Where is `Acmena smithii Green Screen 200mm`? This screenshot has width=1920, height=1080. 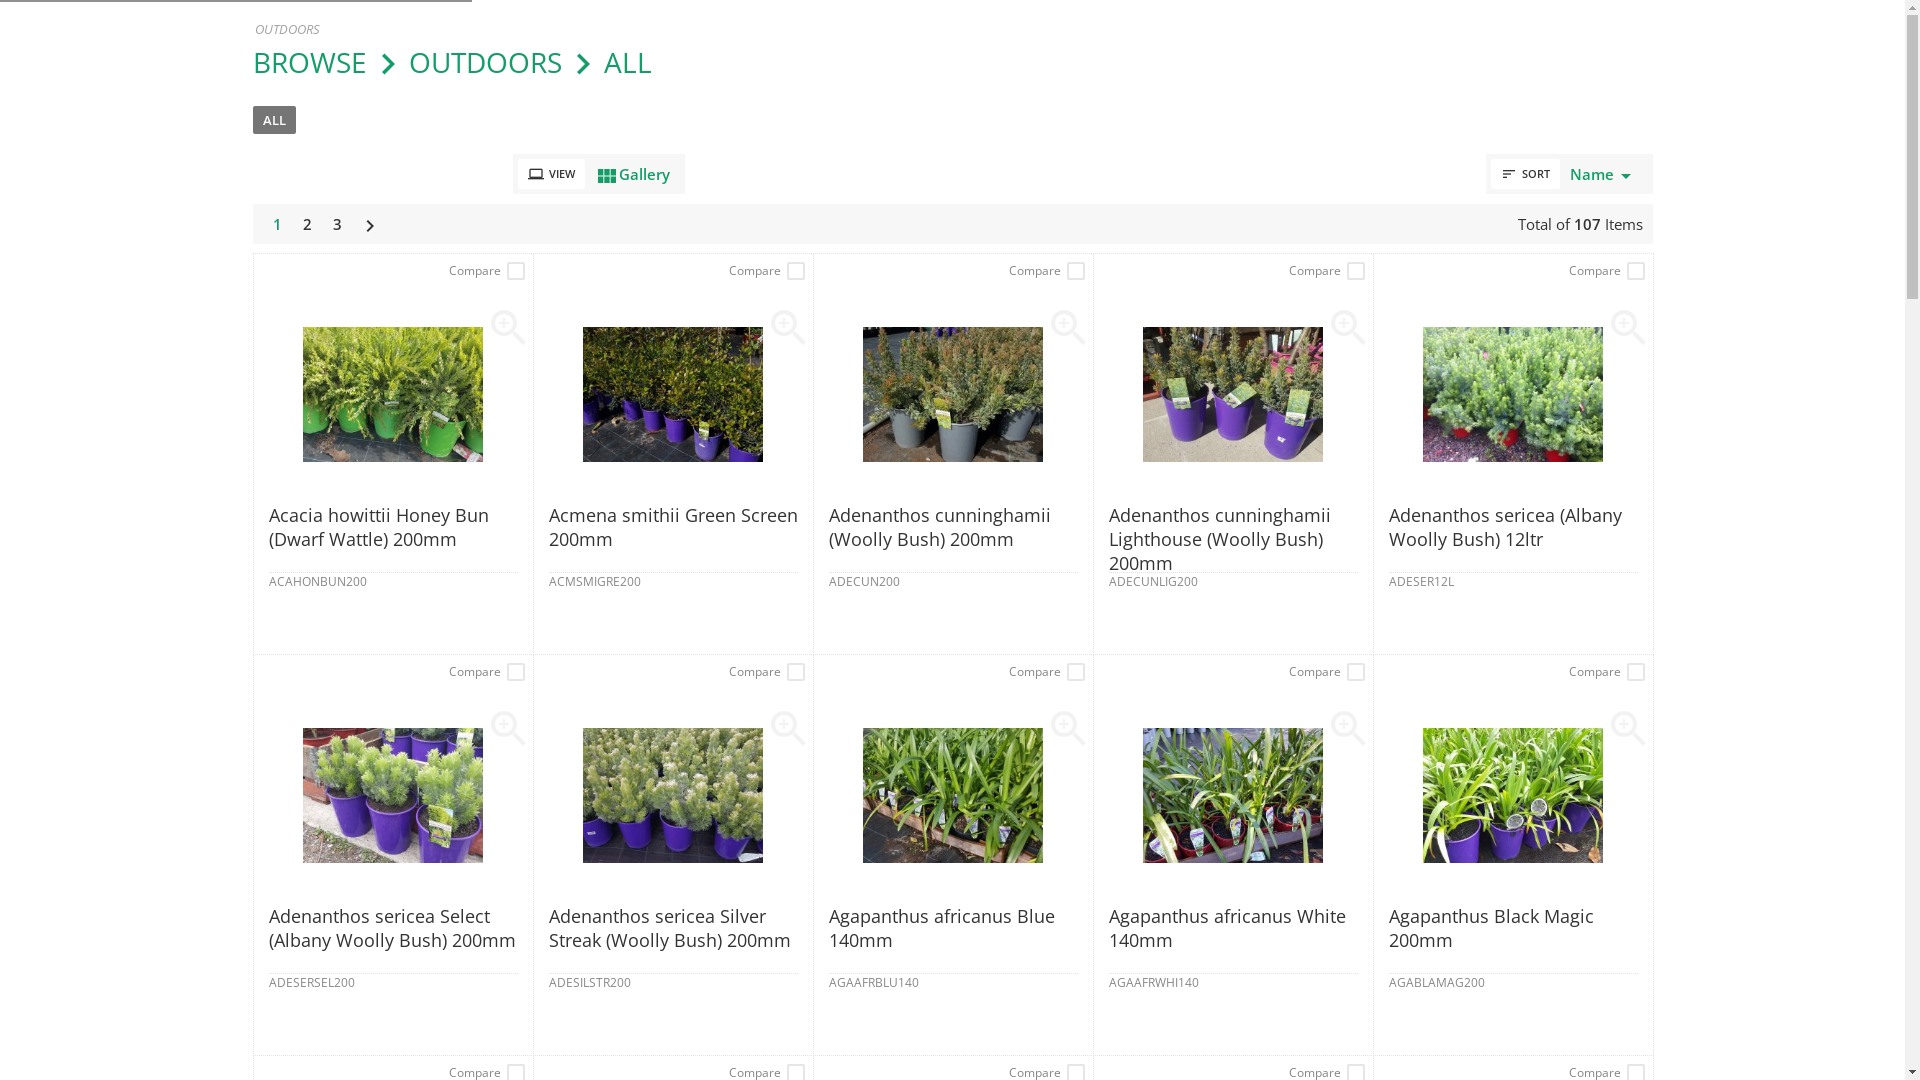 Acmena smithii Green Screen 200mm is located at coordinates (672, 538).